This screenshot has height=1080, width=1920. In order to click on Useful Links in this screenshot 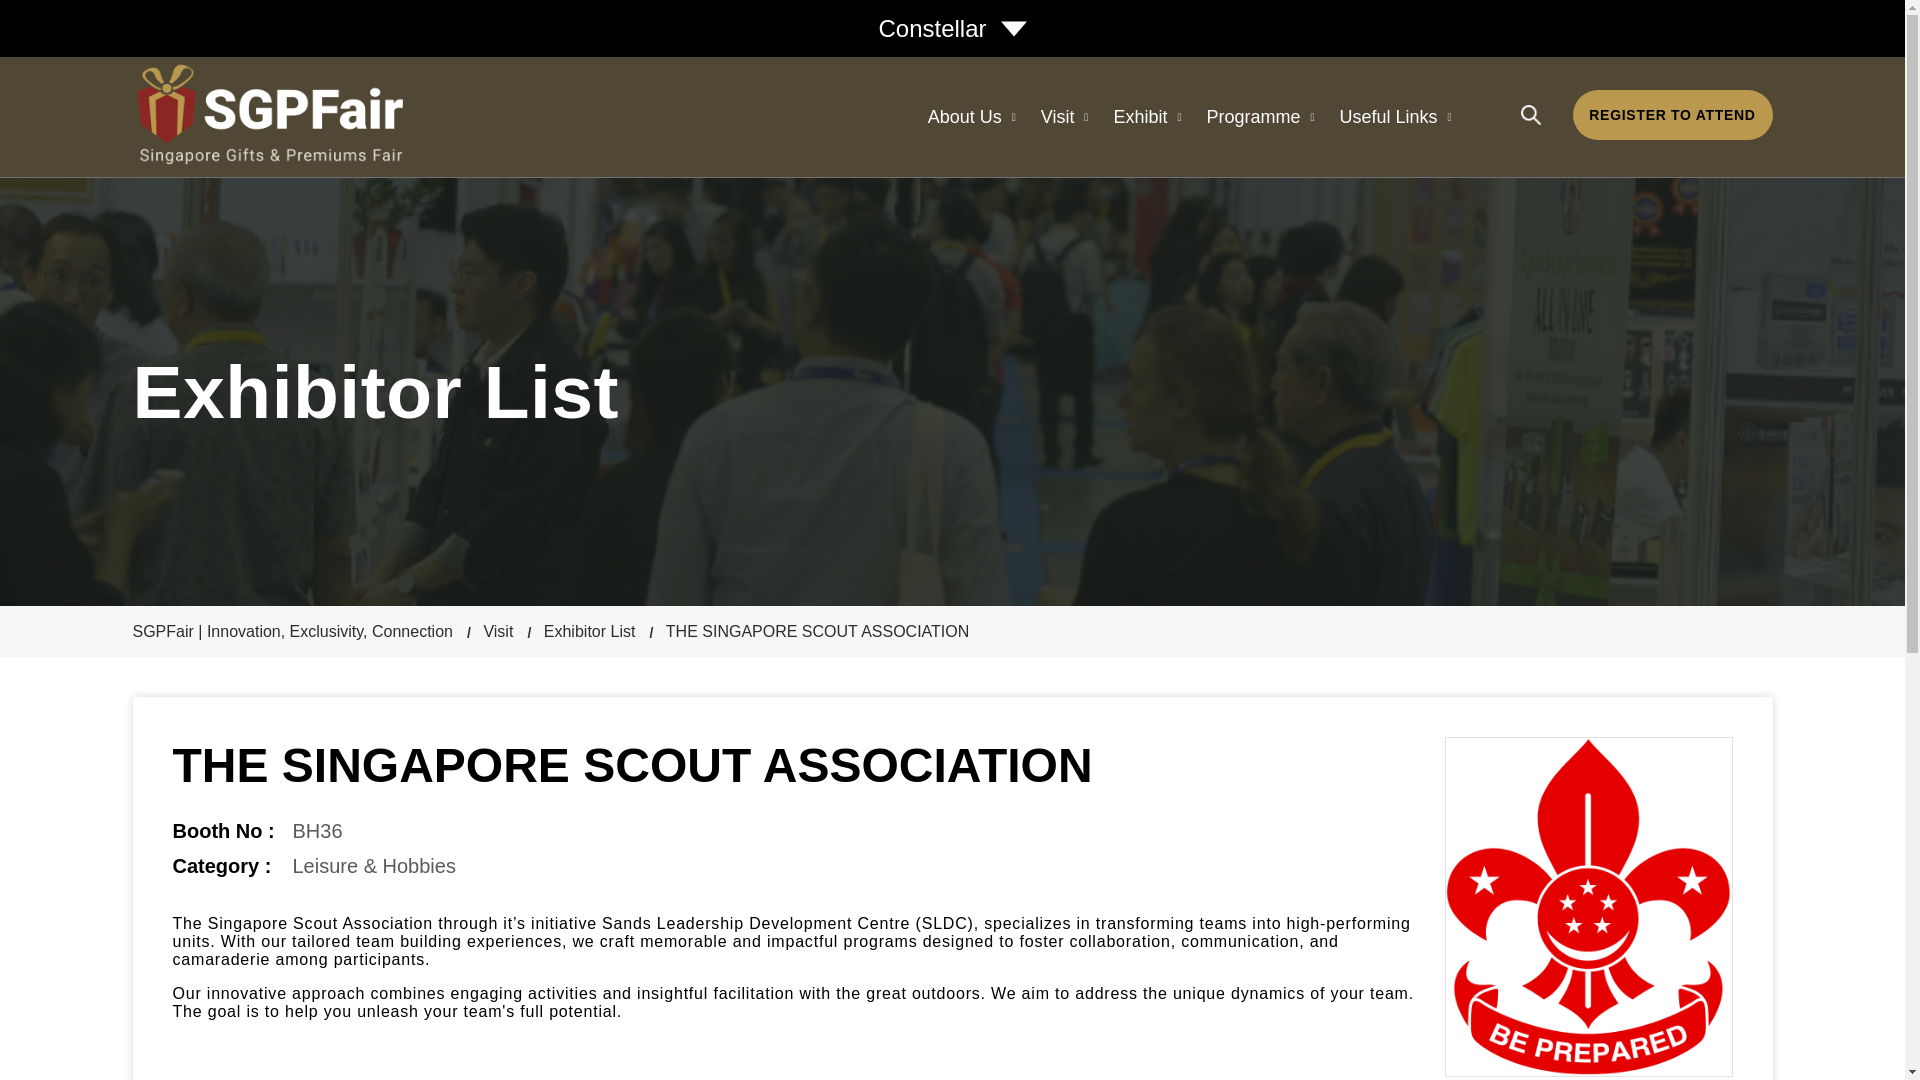, I will do `click(1394, 117)`.